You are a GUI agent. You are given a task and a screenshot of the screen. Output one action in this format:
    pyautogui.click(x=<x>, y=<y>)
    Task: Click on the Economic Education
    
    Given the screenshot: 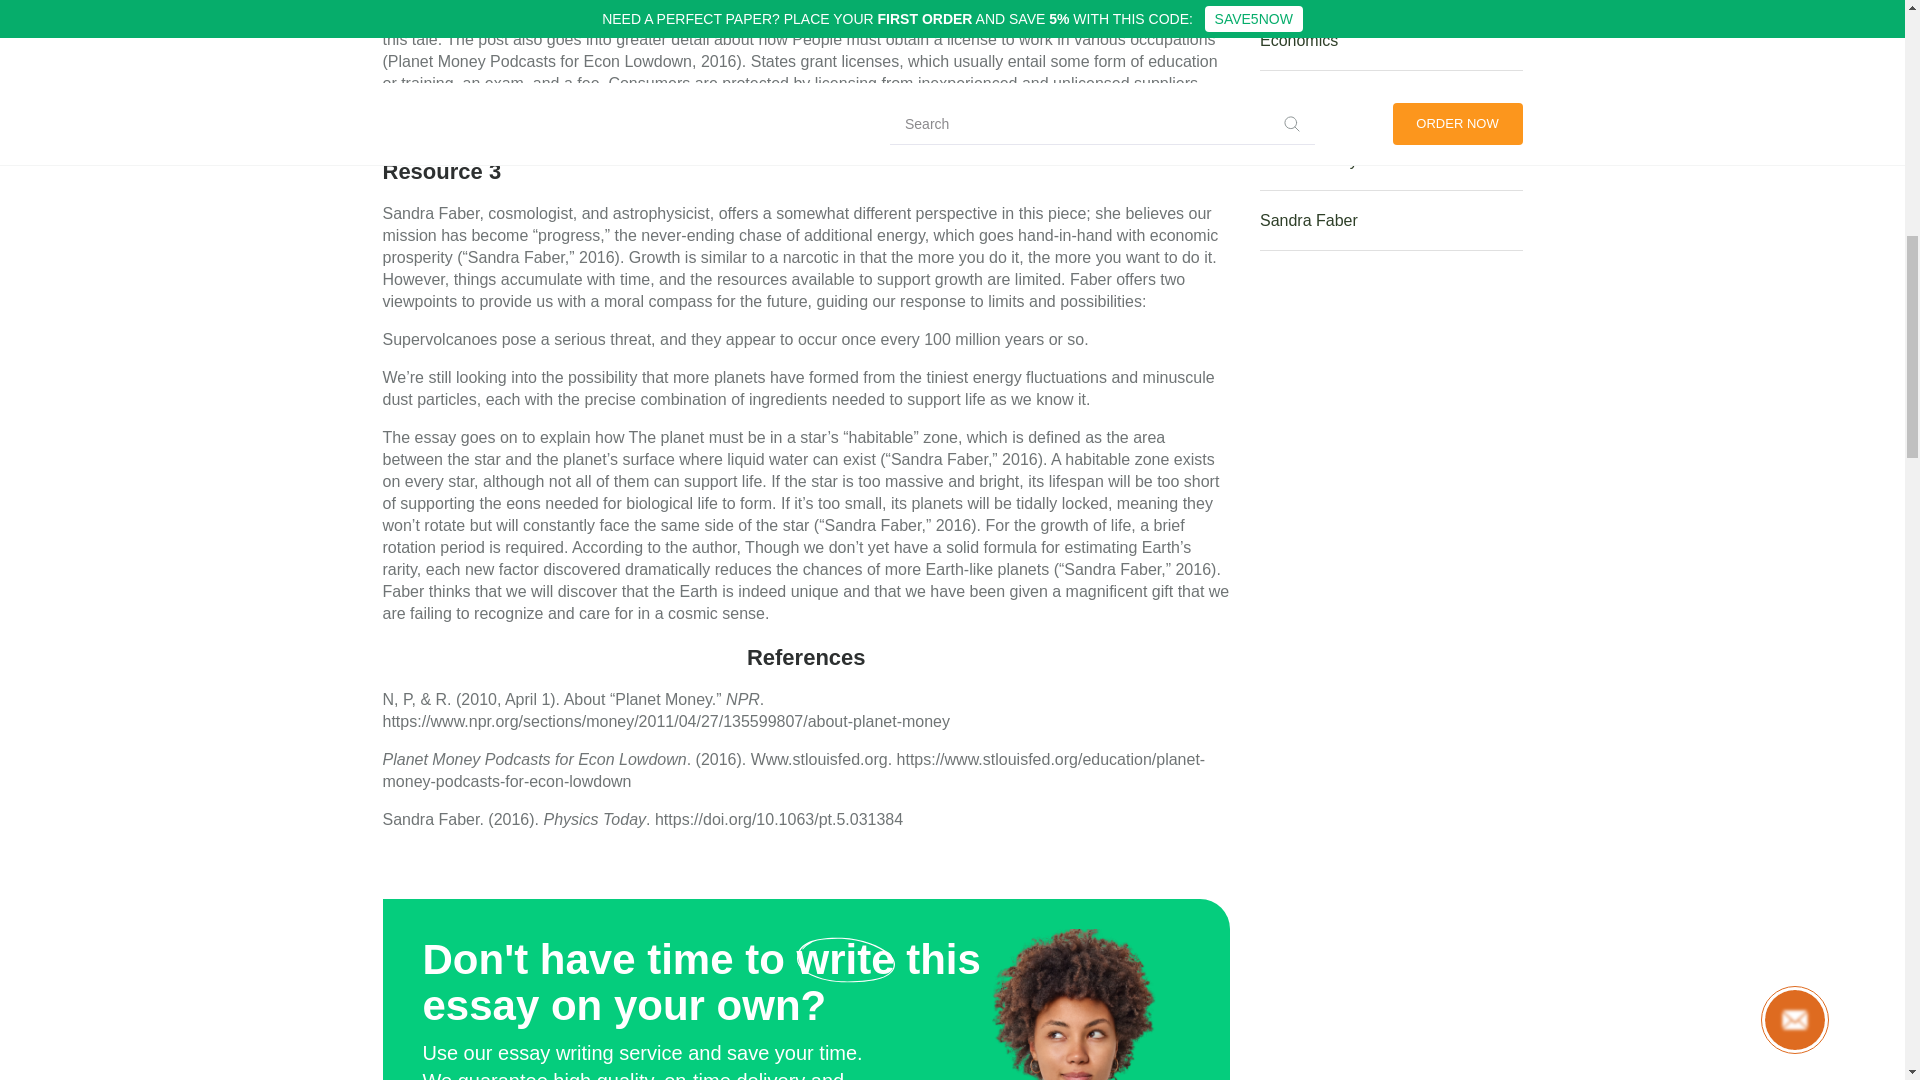 What is the action you would take?
    pyautogui.click(x=1390, y=100)
    